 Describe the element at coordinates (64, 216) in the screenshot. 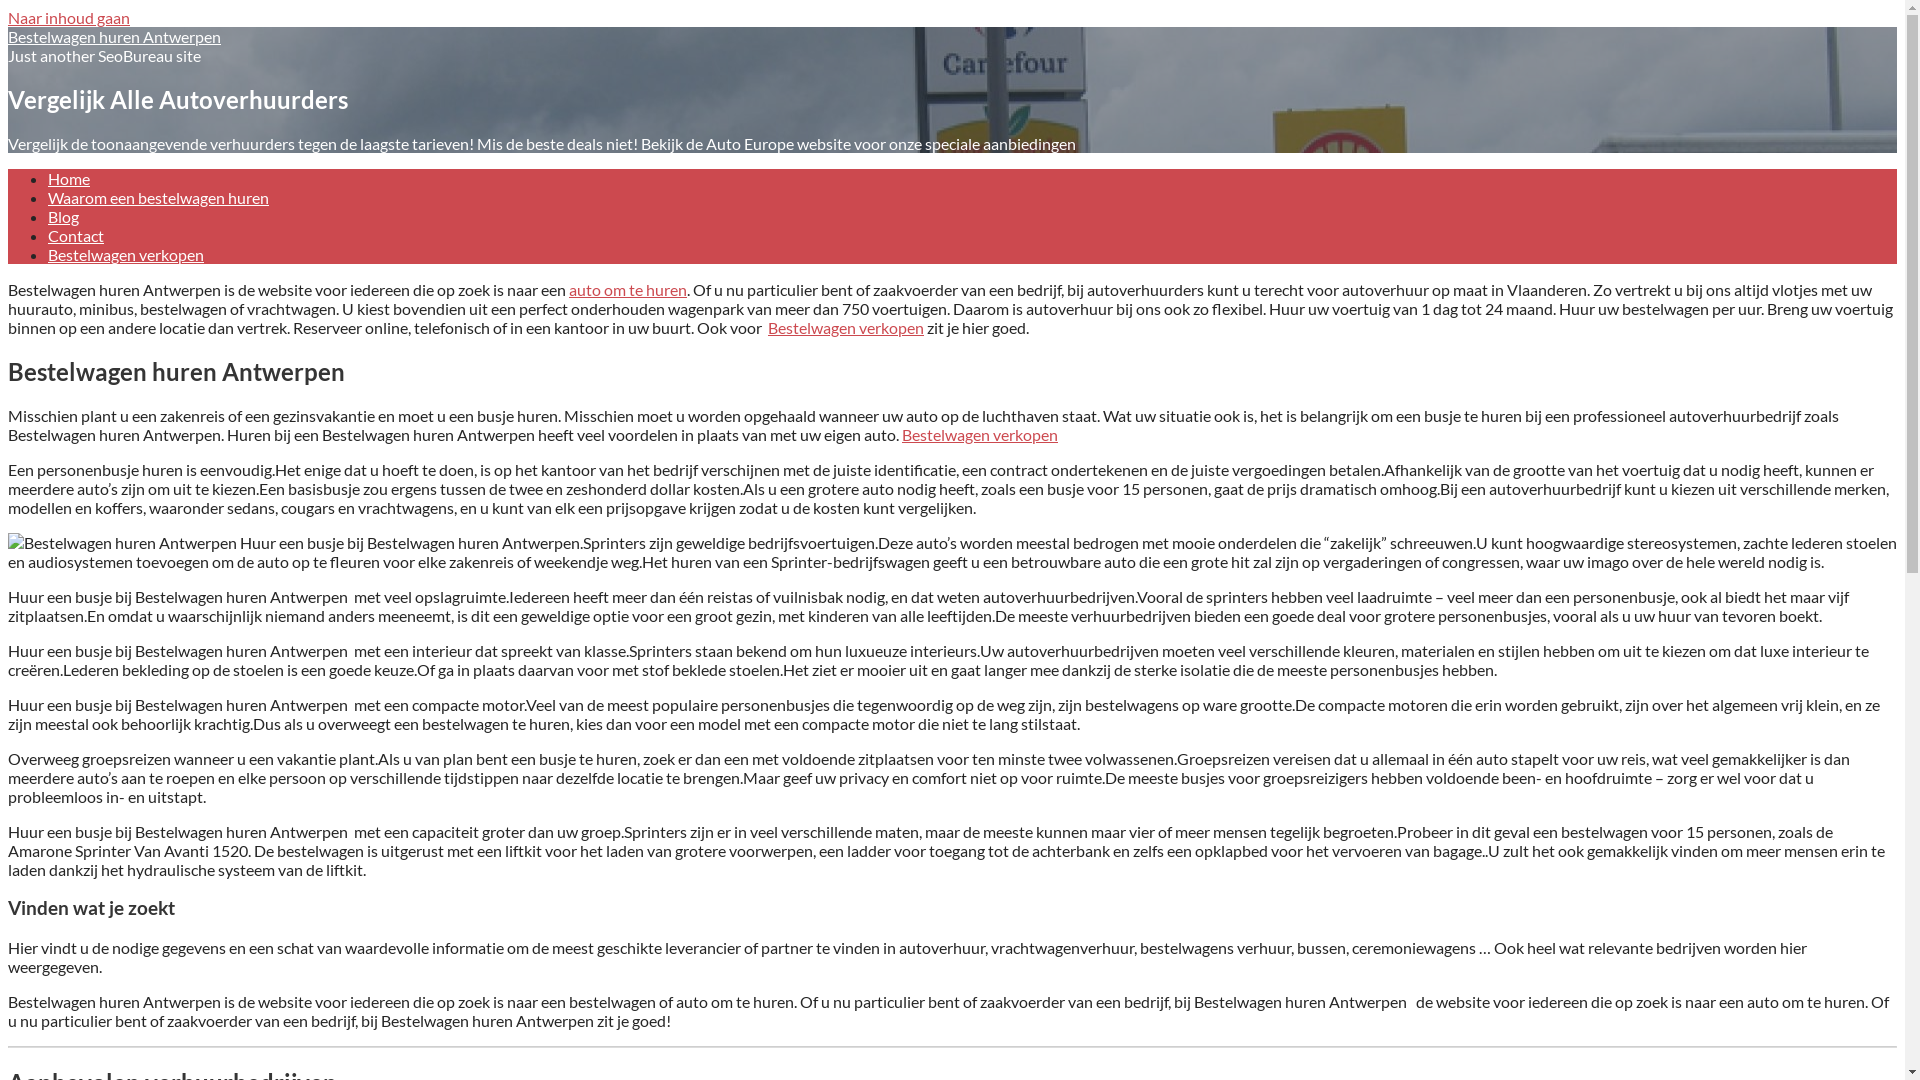

I see `Blog` at that location.